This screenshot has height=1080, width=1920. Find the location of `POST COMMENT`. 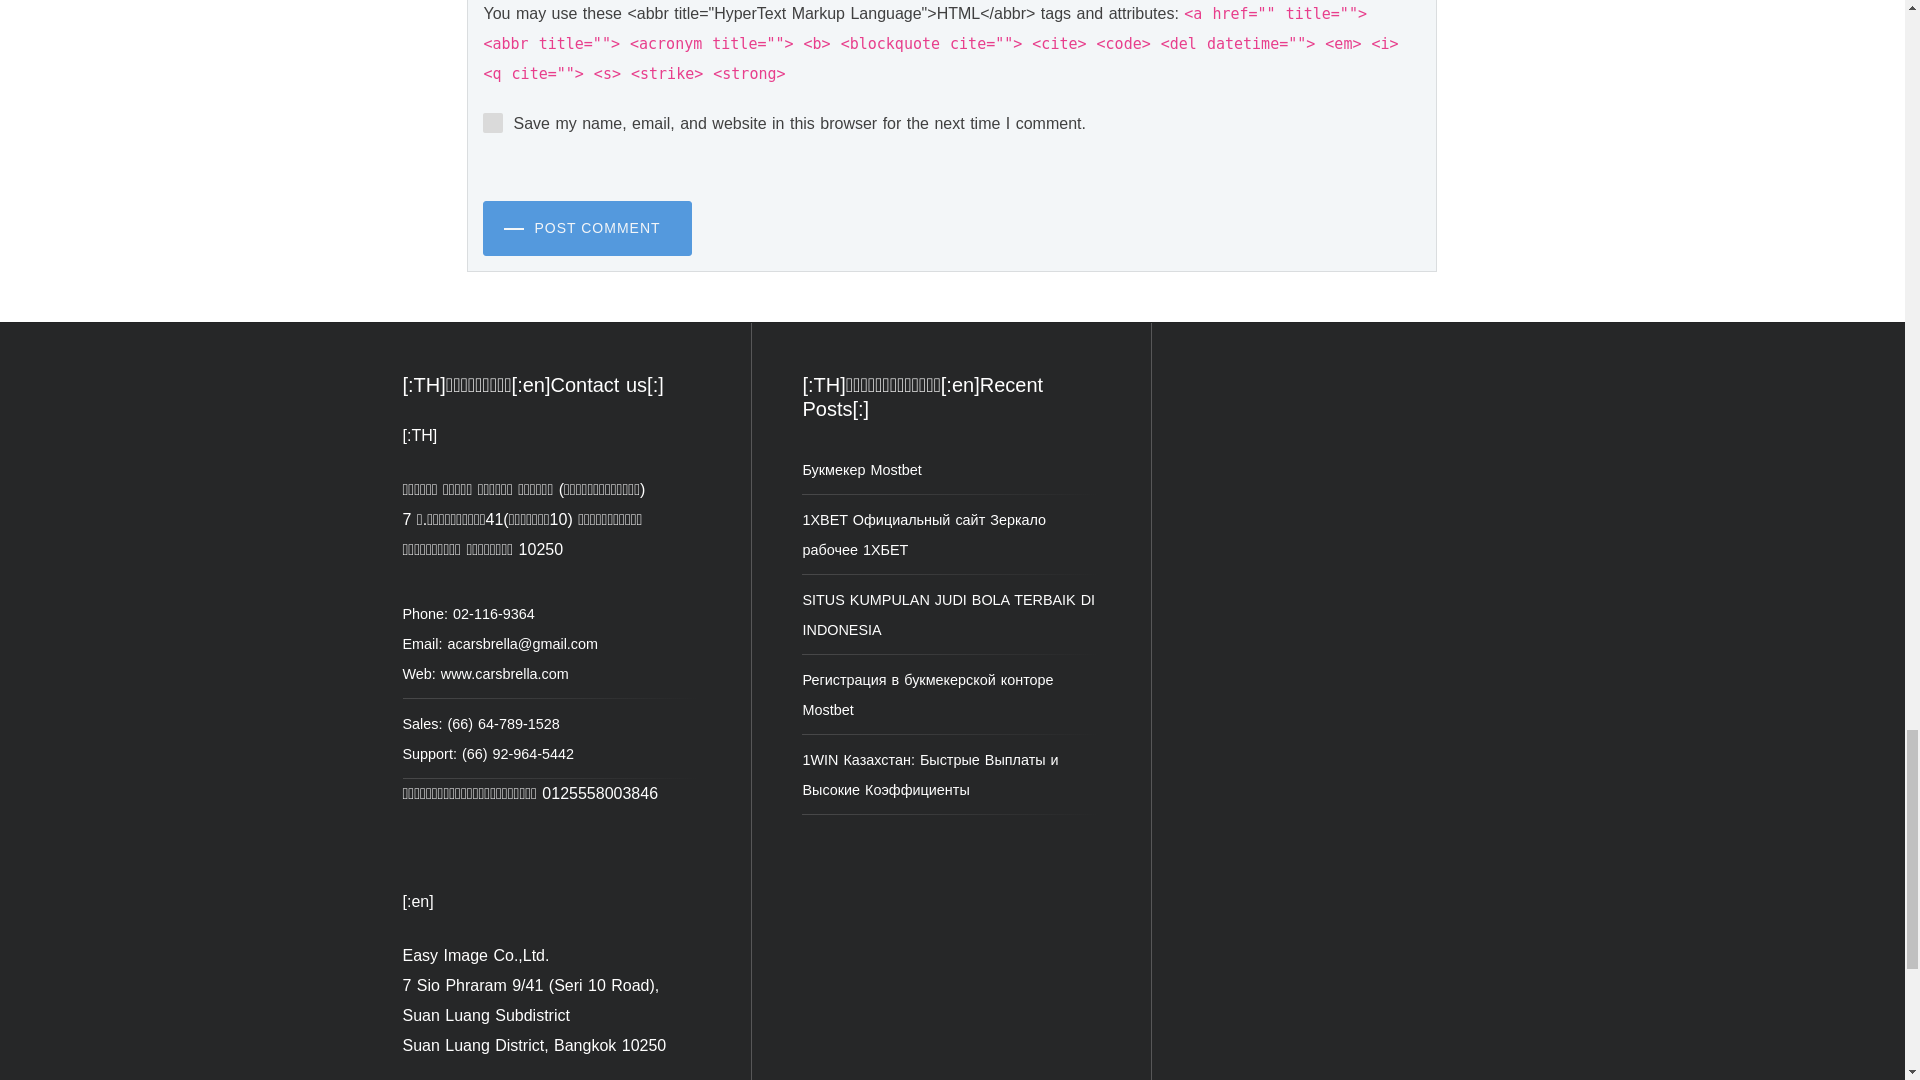

POST COMMENT is located at coordinates (587, 228).